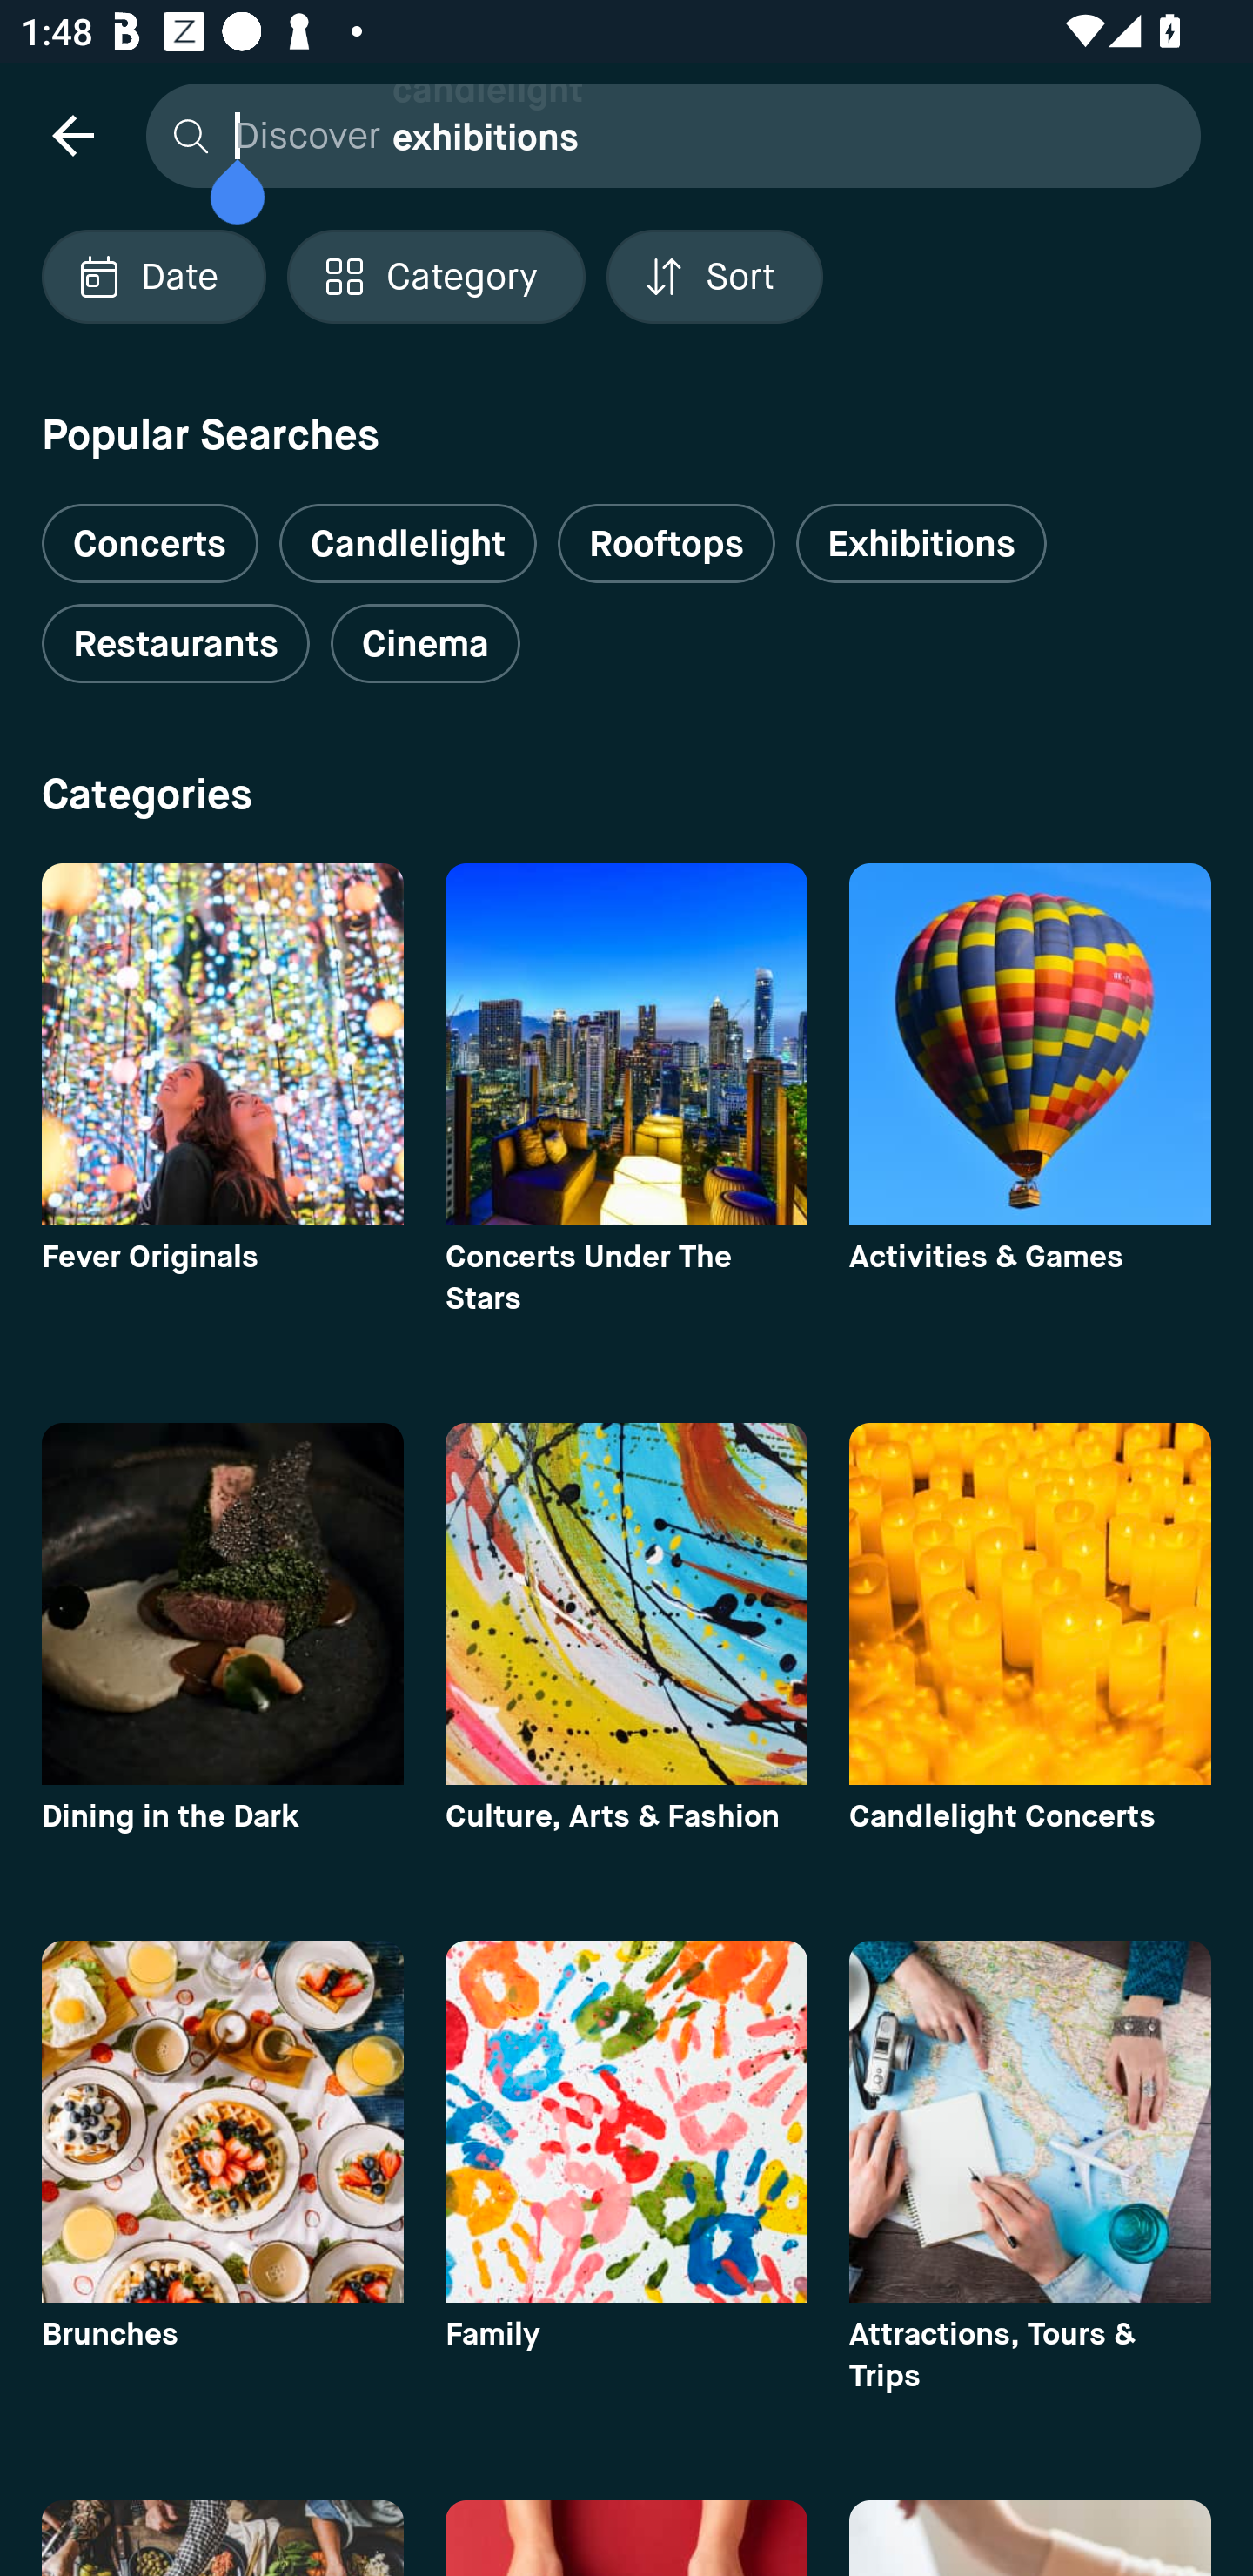 Image resolution: width=1253 pixels, height=2576 pixels. What do you see at coordinates (1030, 1044) in the screenshot?
I see `category image` at bounding box center [1030, 1044].